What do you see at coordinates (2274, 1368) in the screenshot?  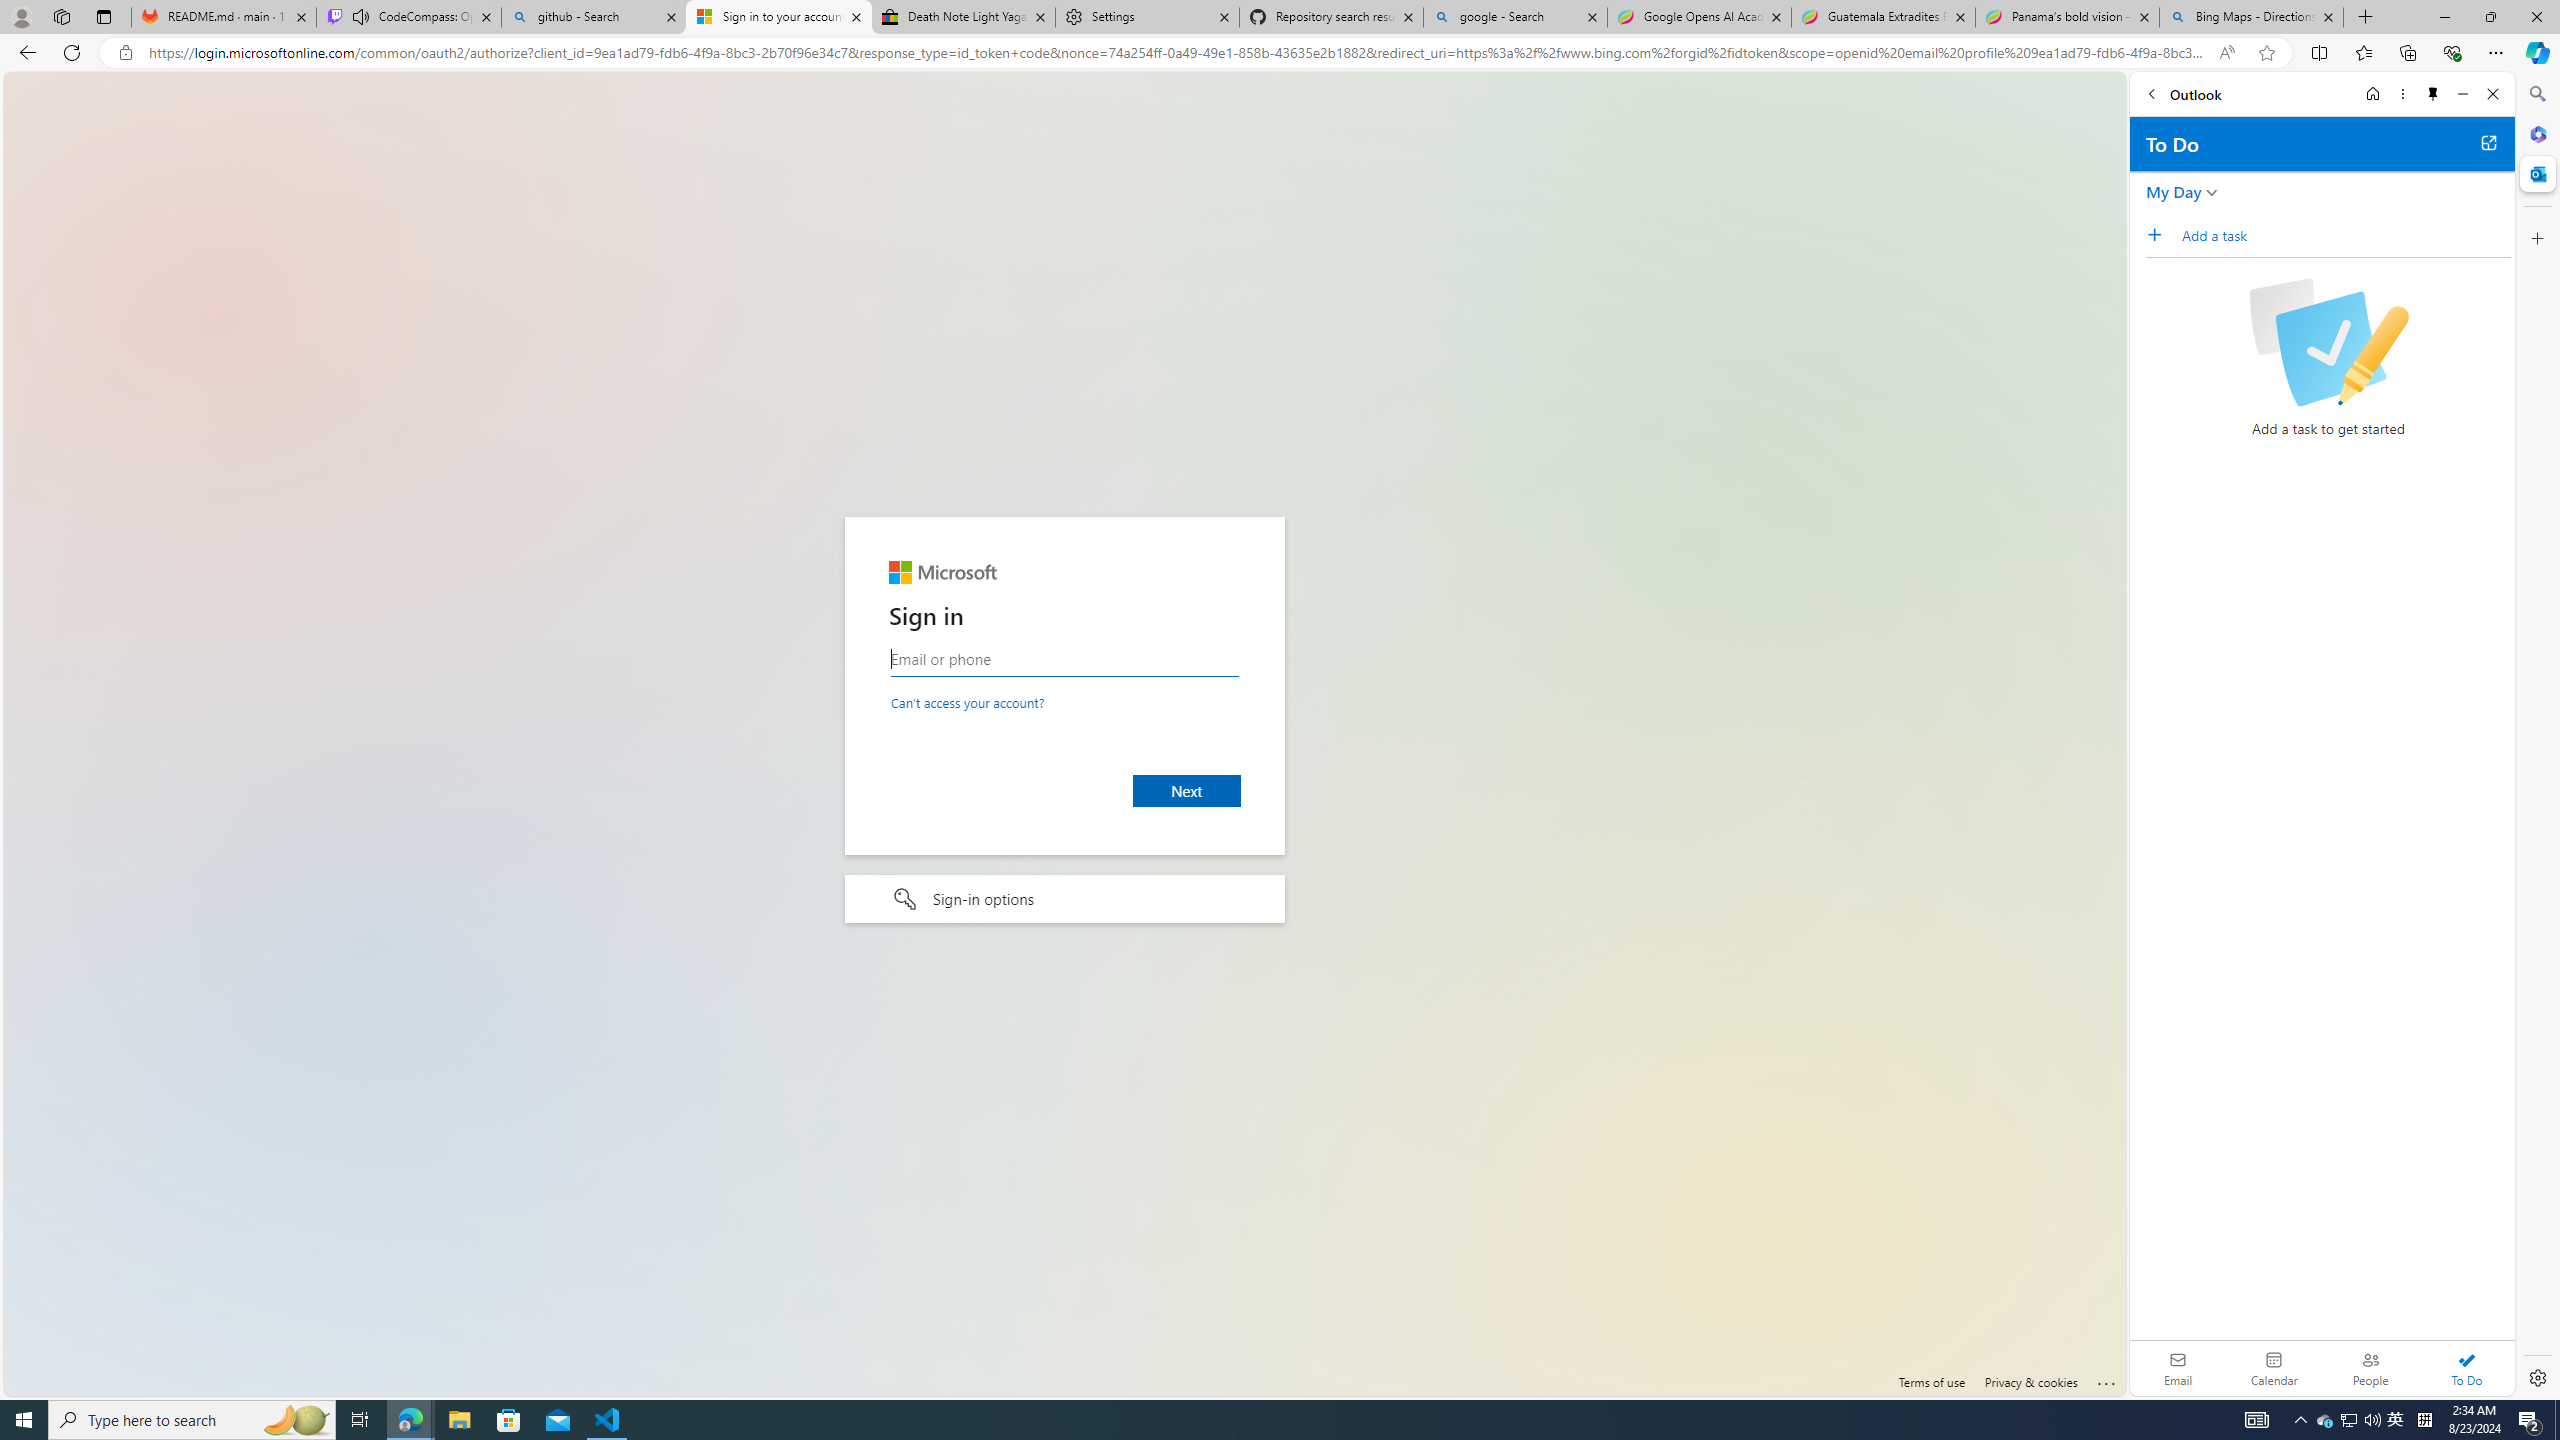 I see `Calendar. Date today is 22` at bounding box center [2274, 1368].